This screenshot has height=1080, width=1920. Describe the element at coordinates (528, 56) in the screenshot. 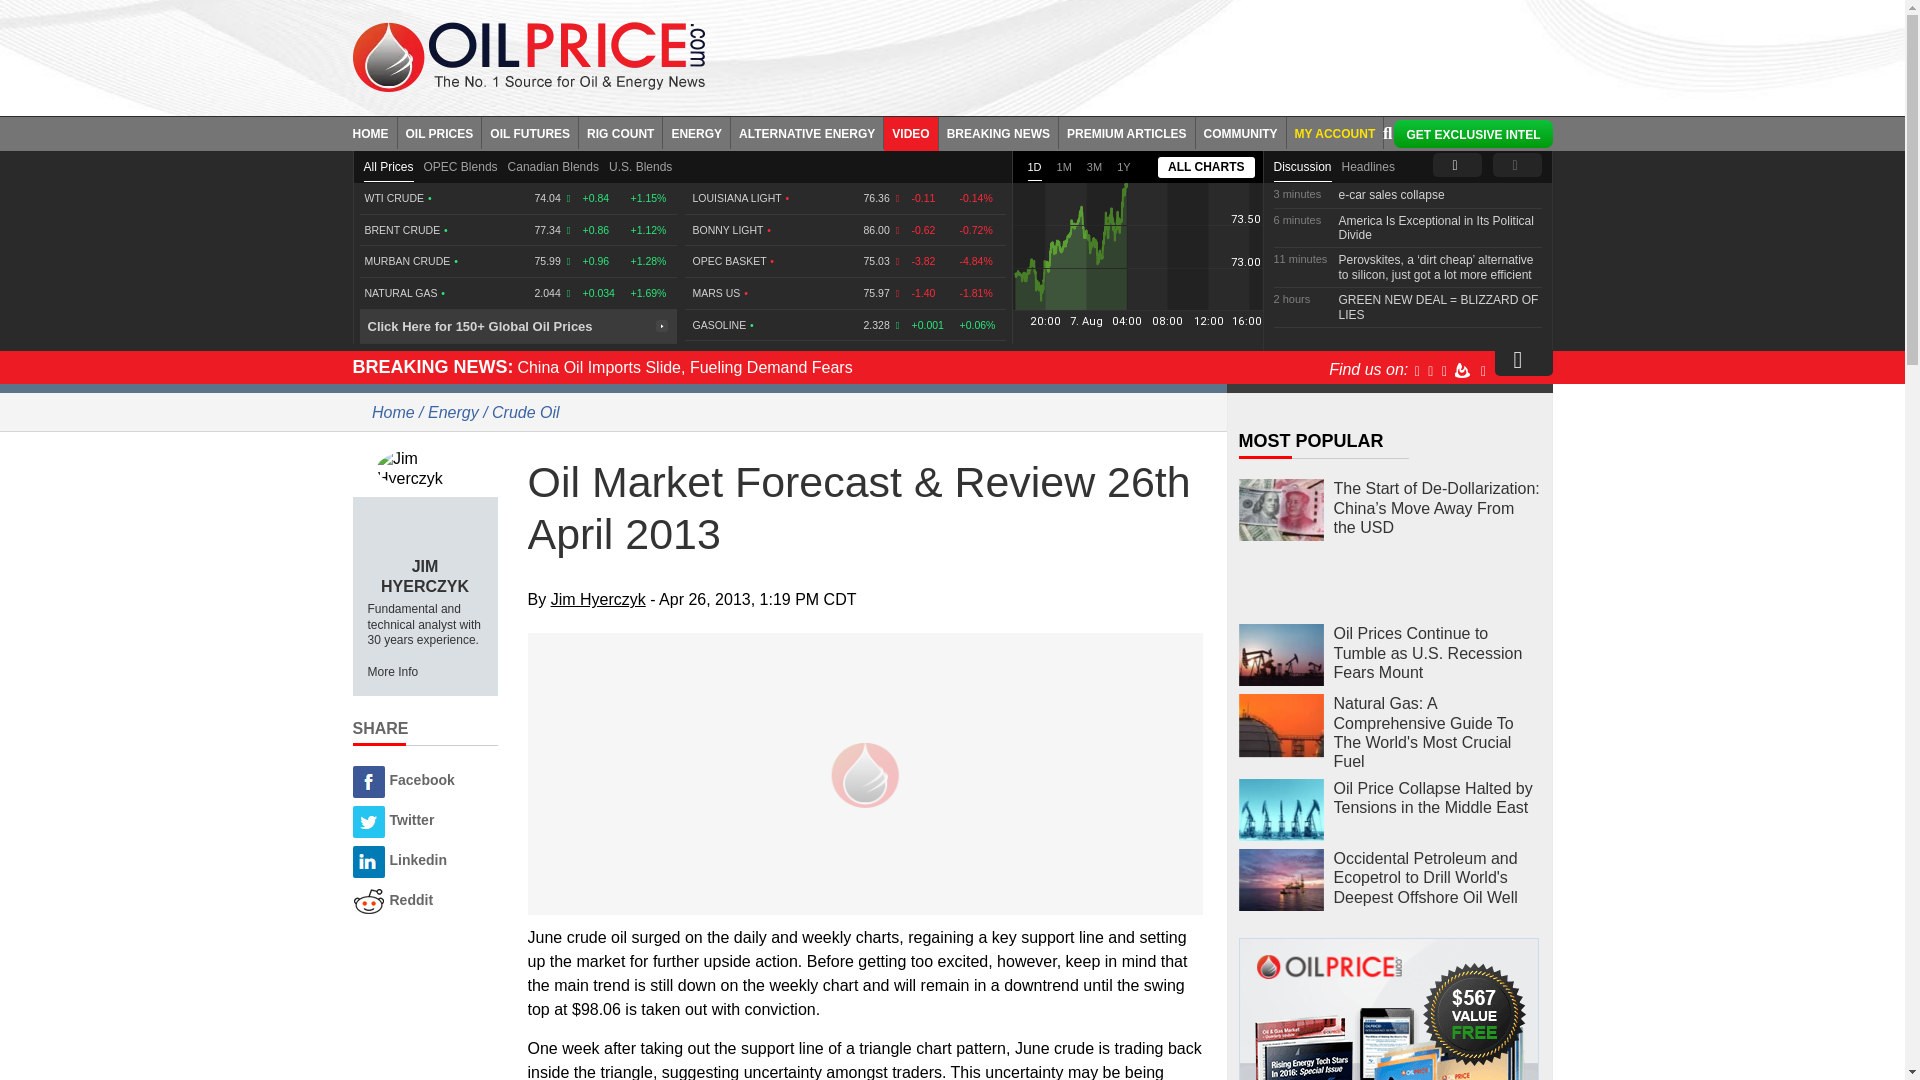

I see `Oil prices - Oilprice.com` at that location.